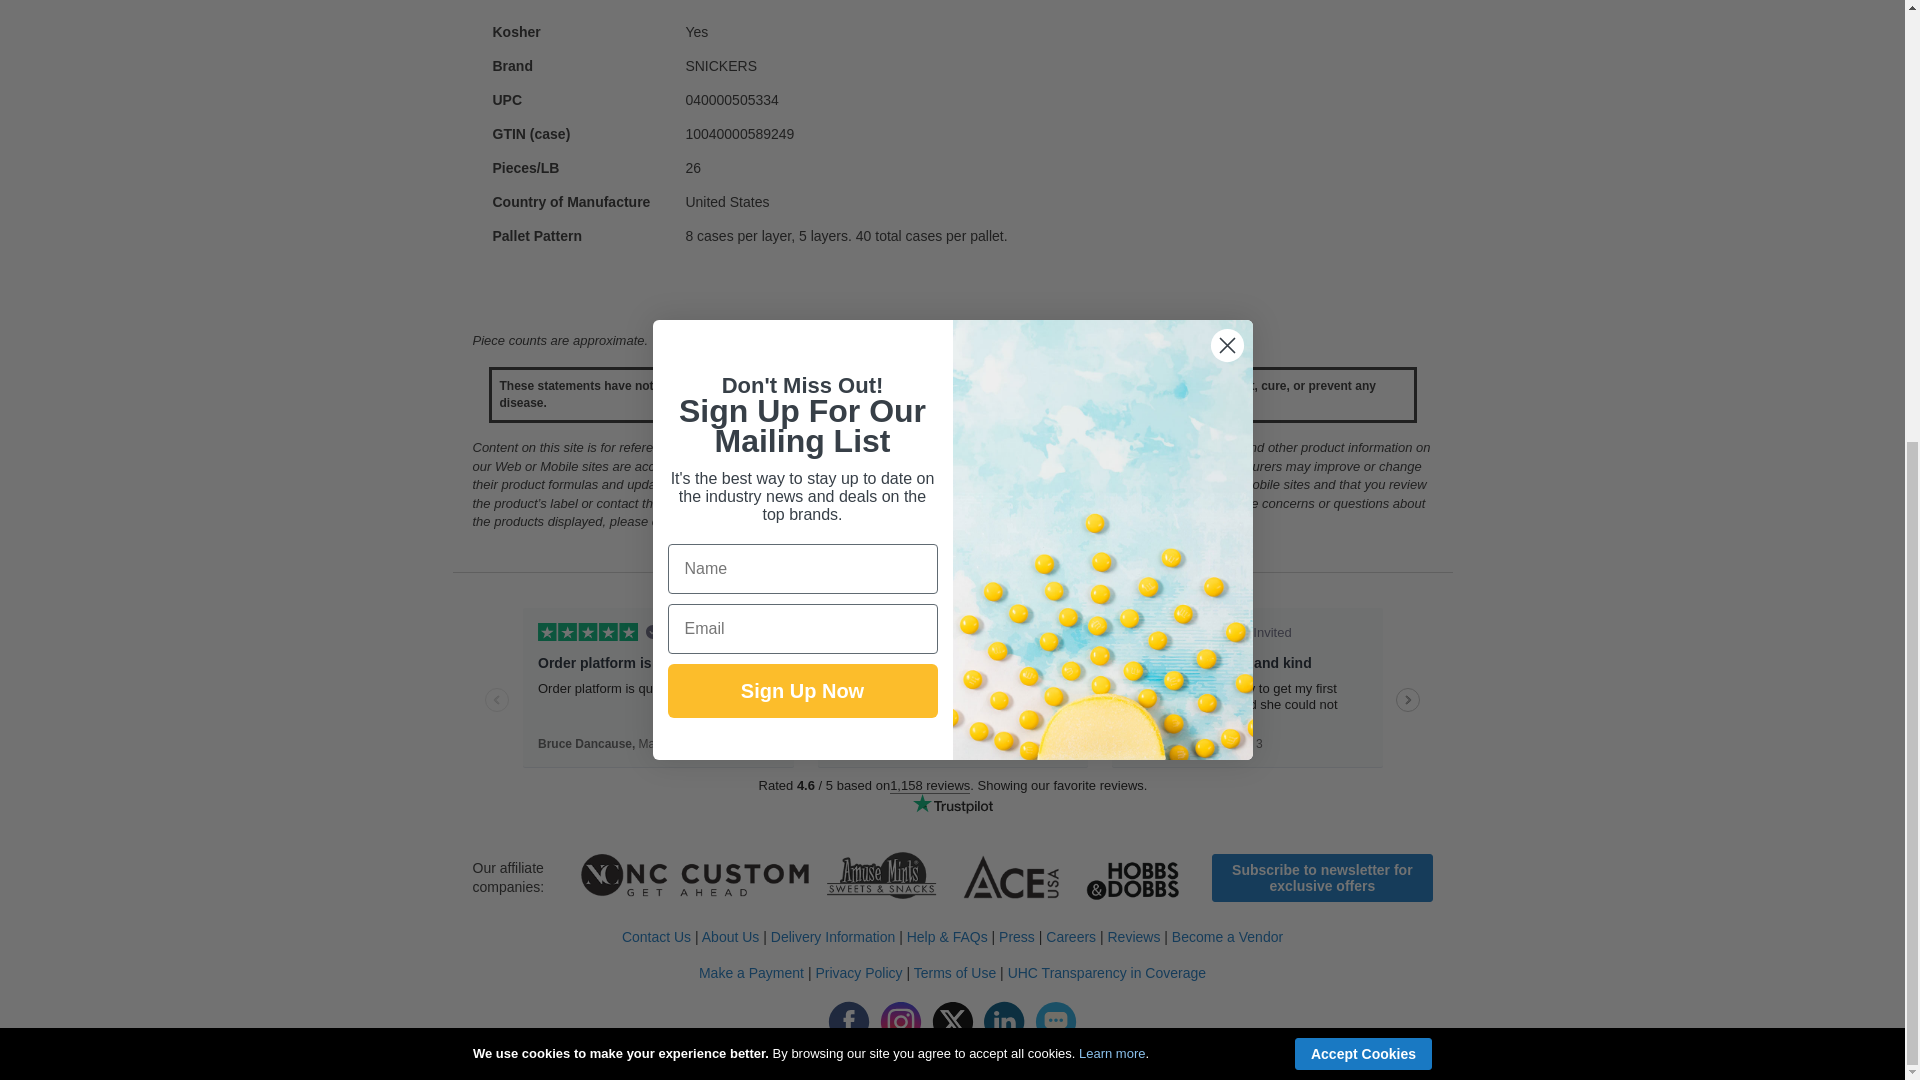 The image size is (1920, 1080). What do you see at coordinates (1112, 312) in the screenshot?
I see `Learn more` at bounding box center [1112, 312].